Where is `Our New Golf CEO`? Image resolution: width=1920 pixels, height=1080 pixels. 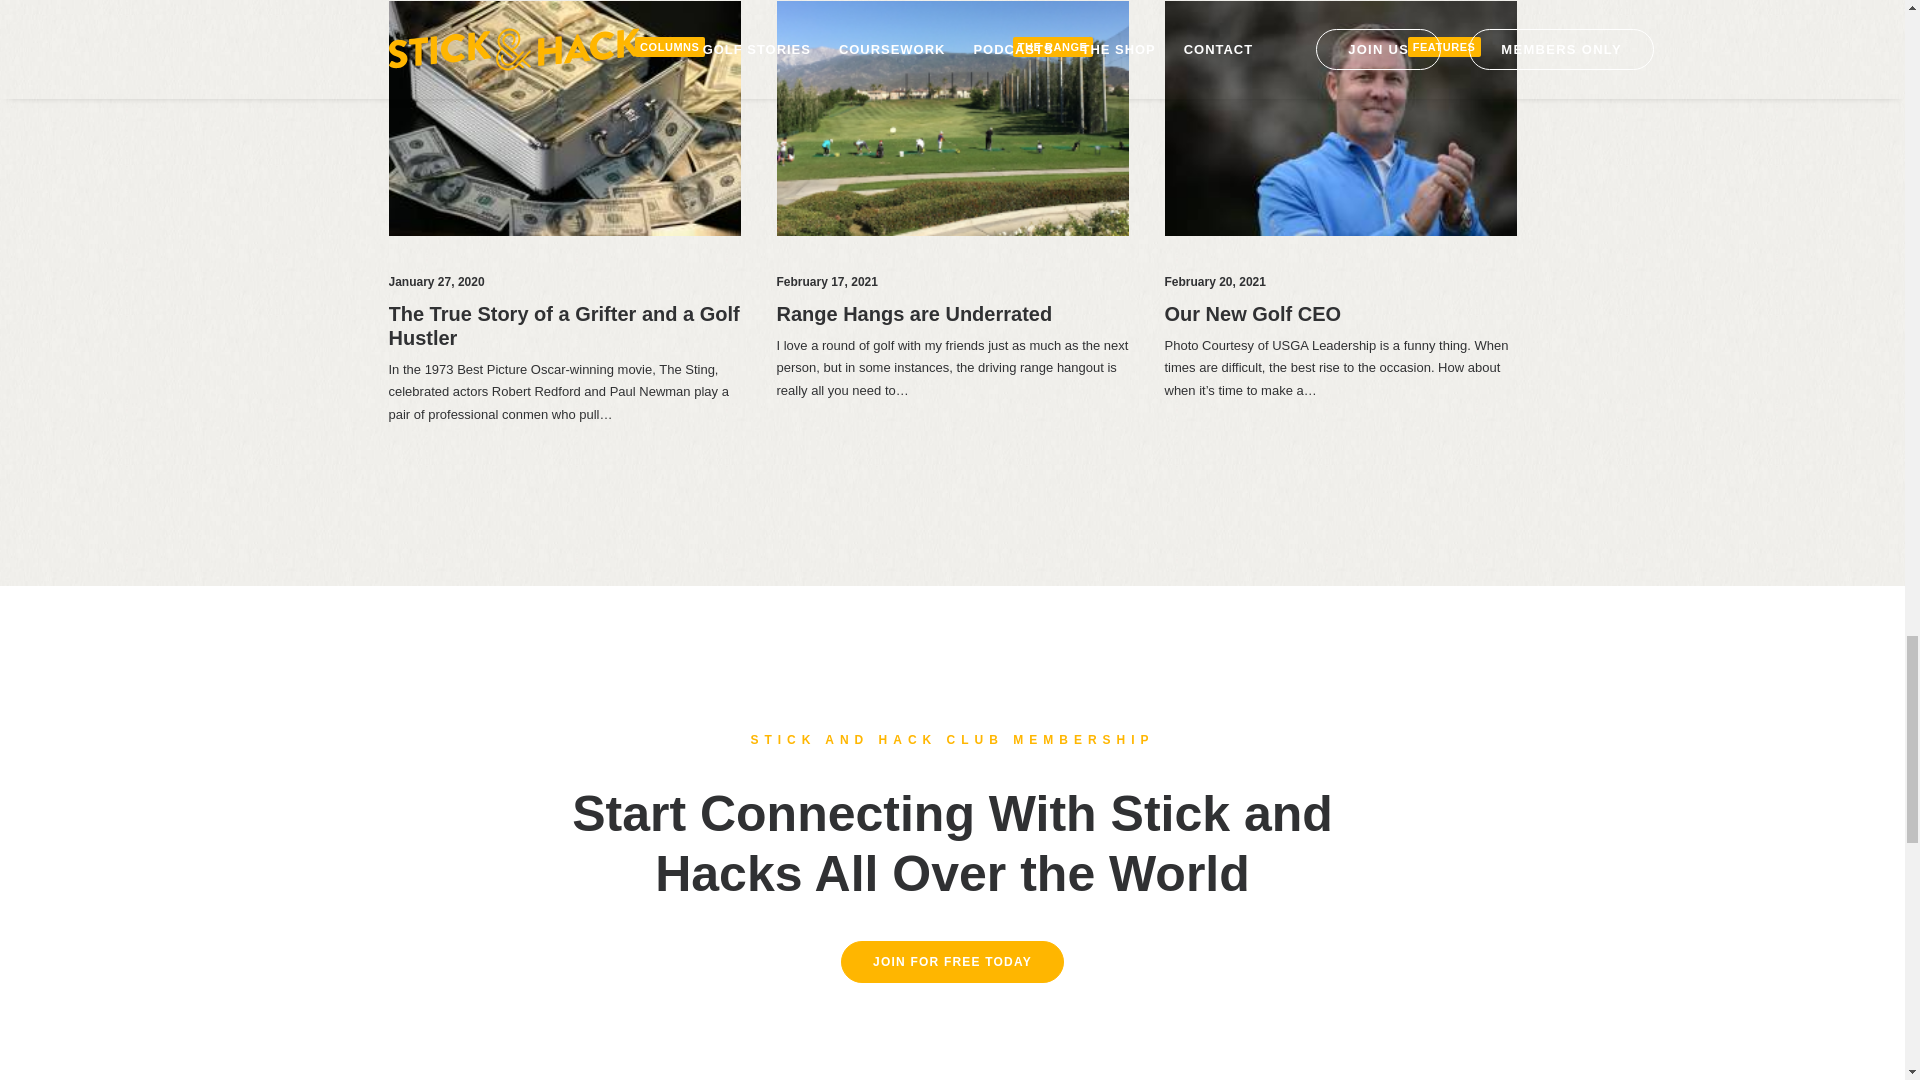 Our New Golf CEO is located at coordinates (1252, 314).